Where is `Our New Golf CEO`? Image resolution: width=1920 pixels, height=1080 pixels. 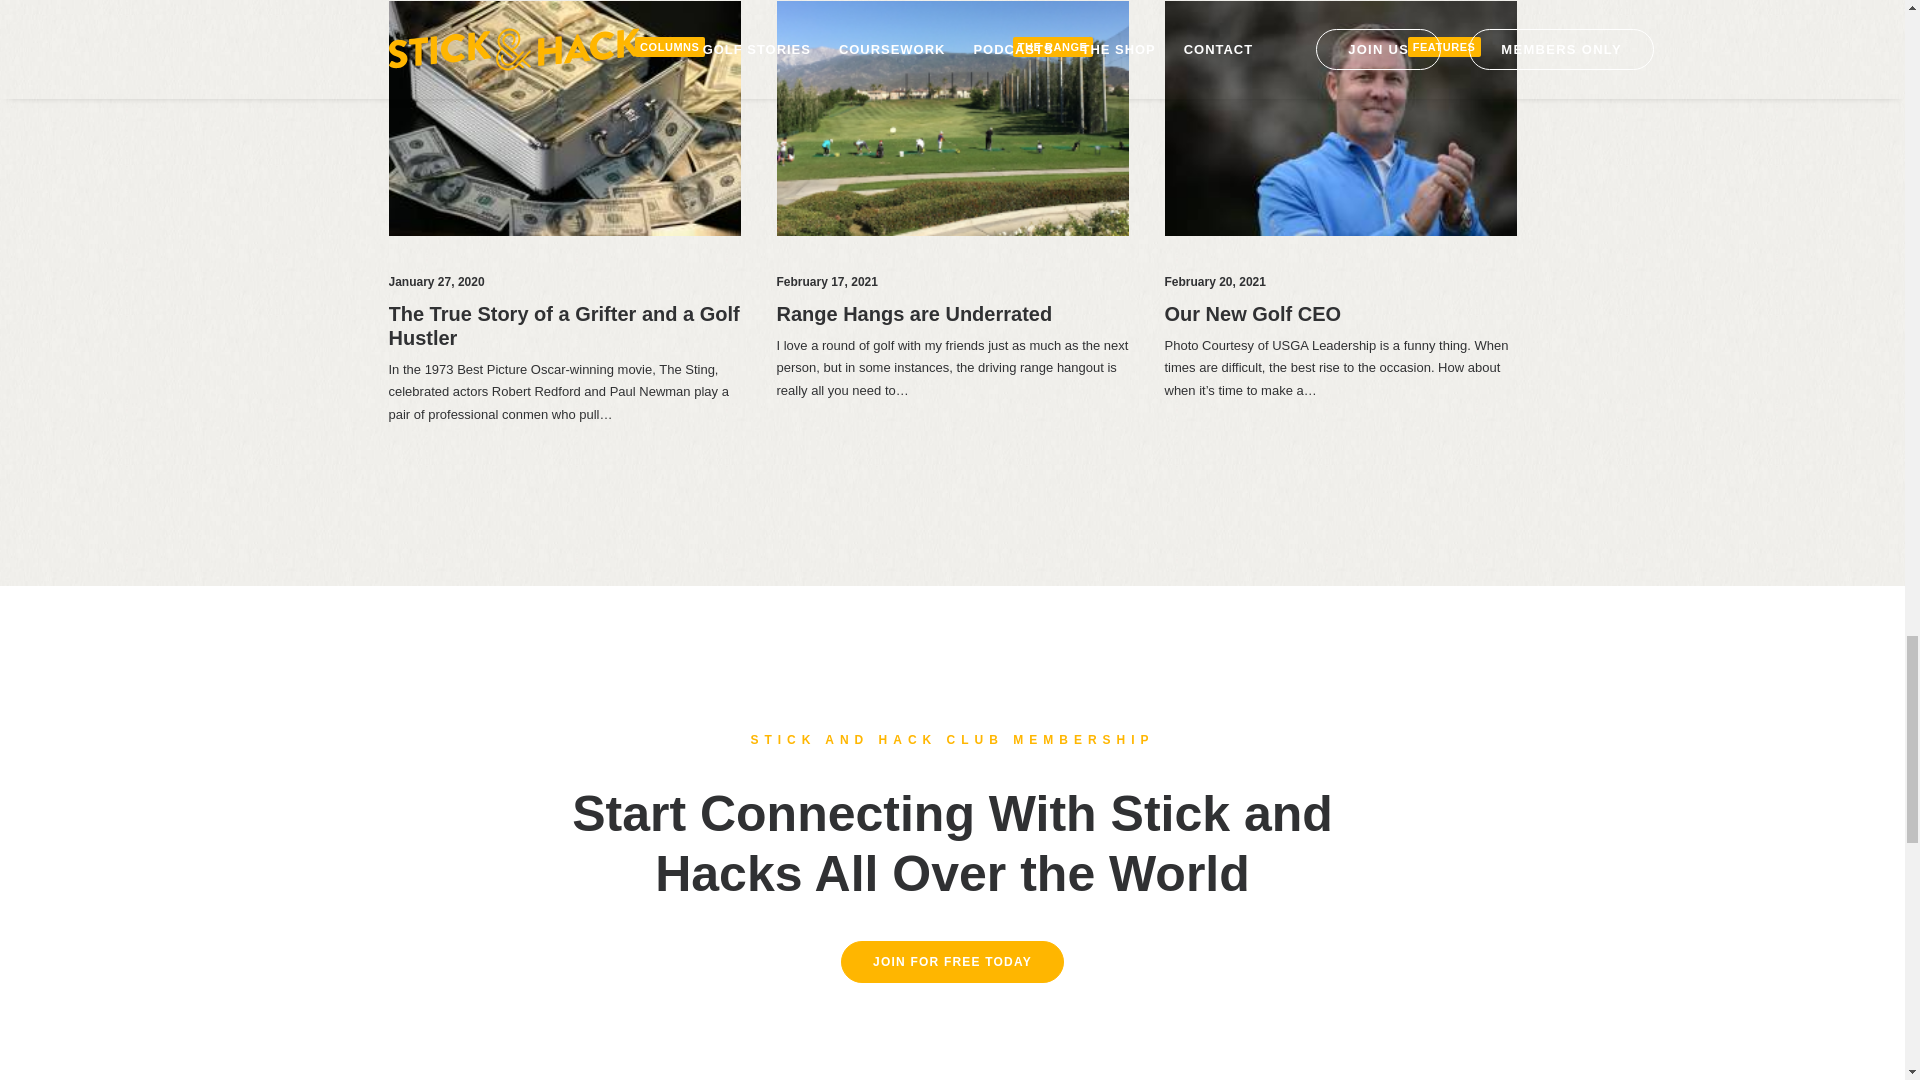 Our New Golf CEO is located at coordinates (1252, 314).